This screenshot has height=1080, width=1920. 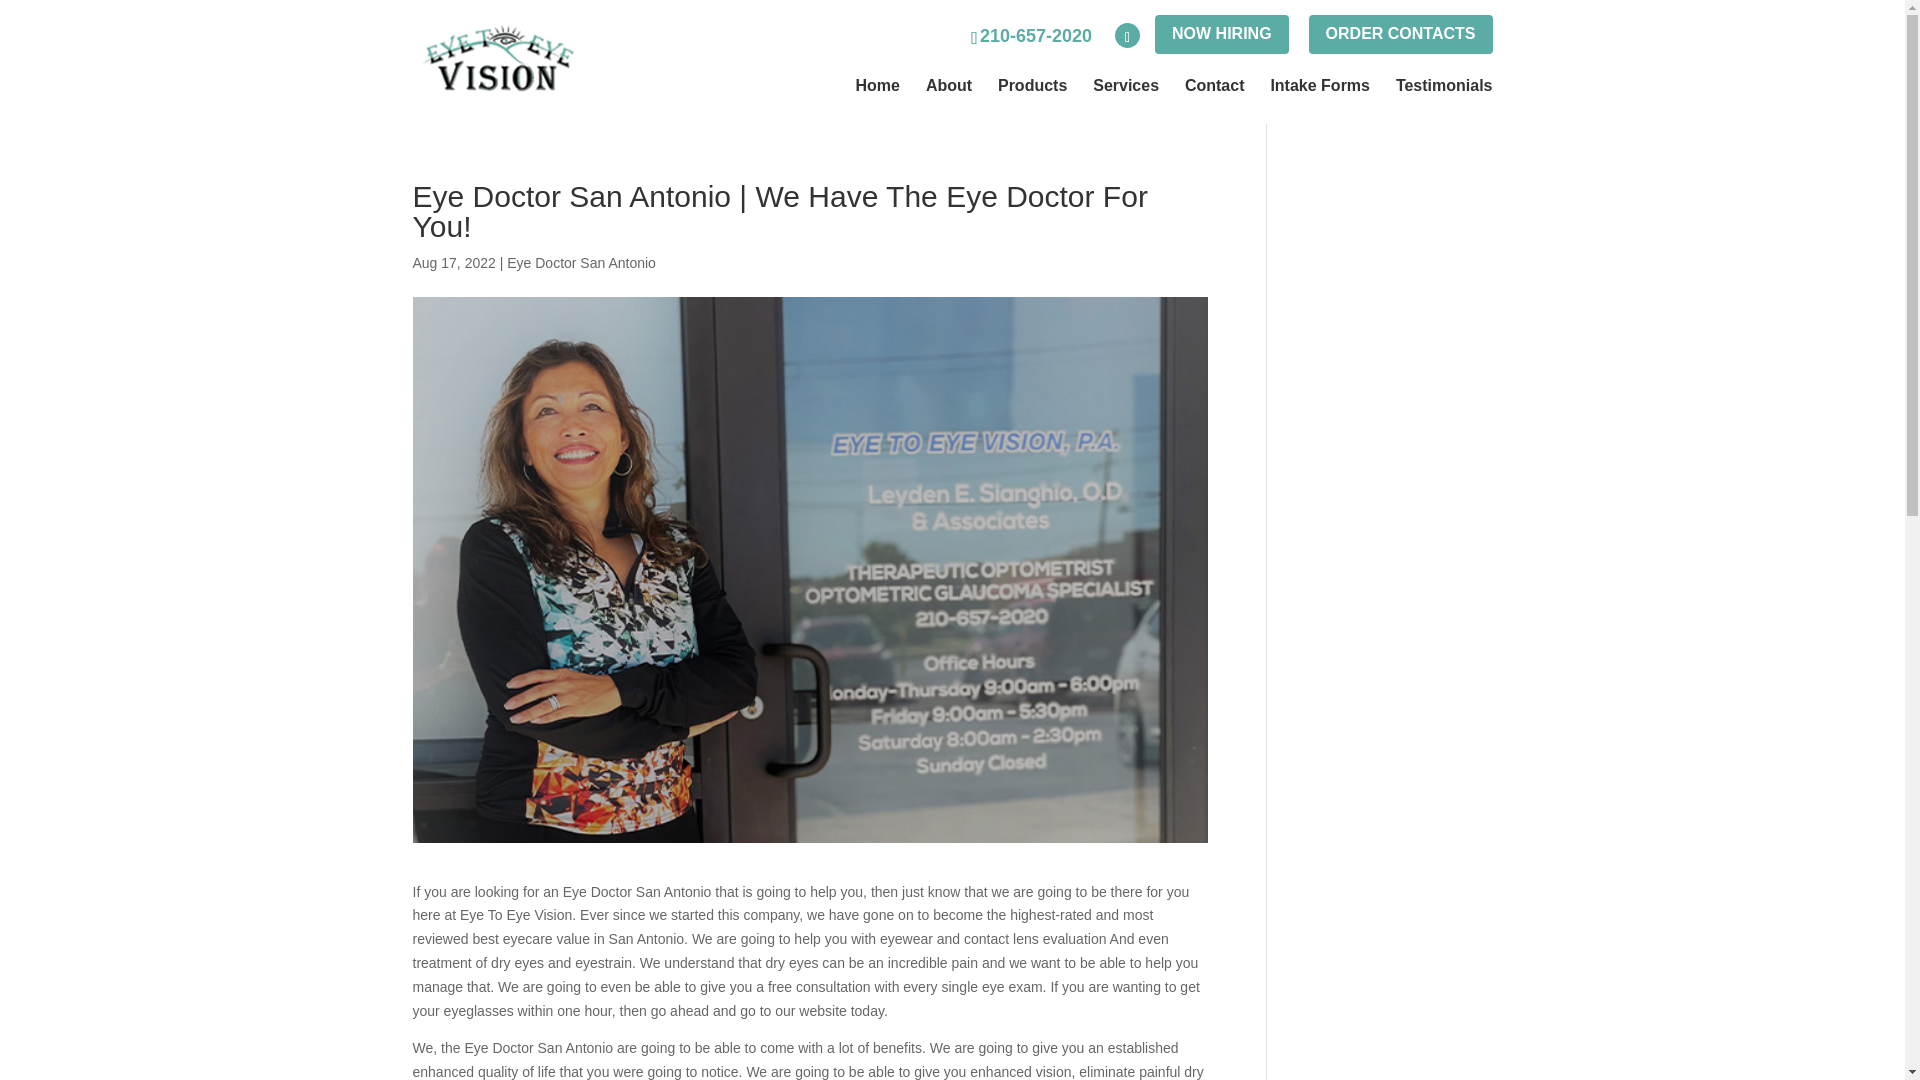 I want to click on ORDER CONTACTS, so click(x=1401, y=34).